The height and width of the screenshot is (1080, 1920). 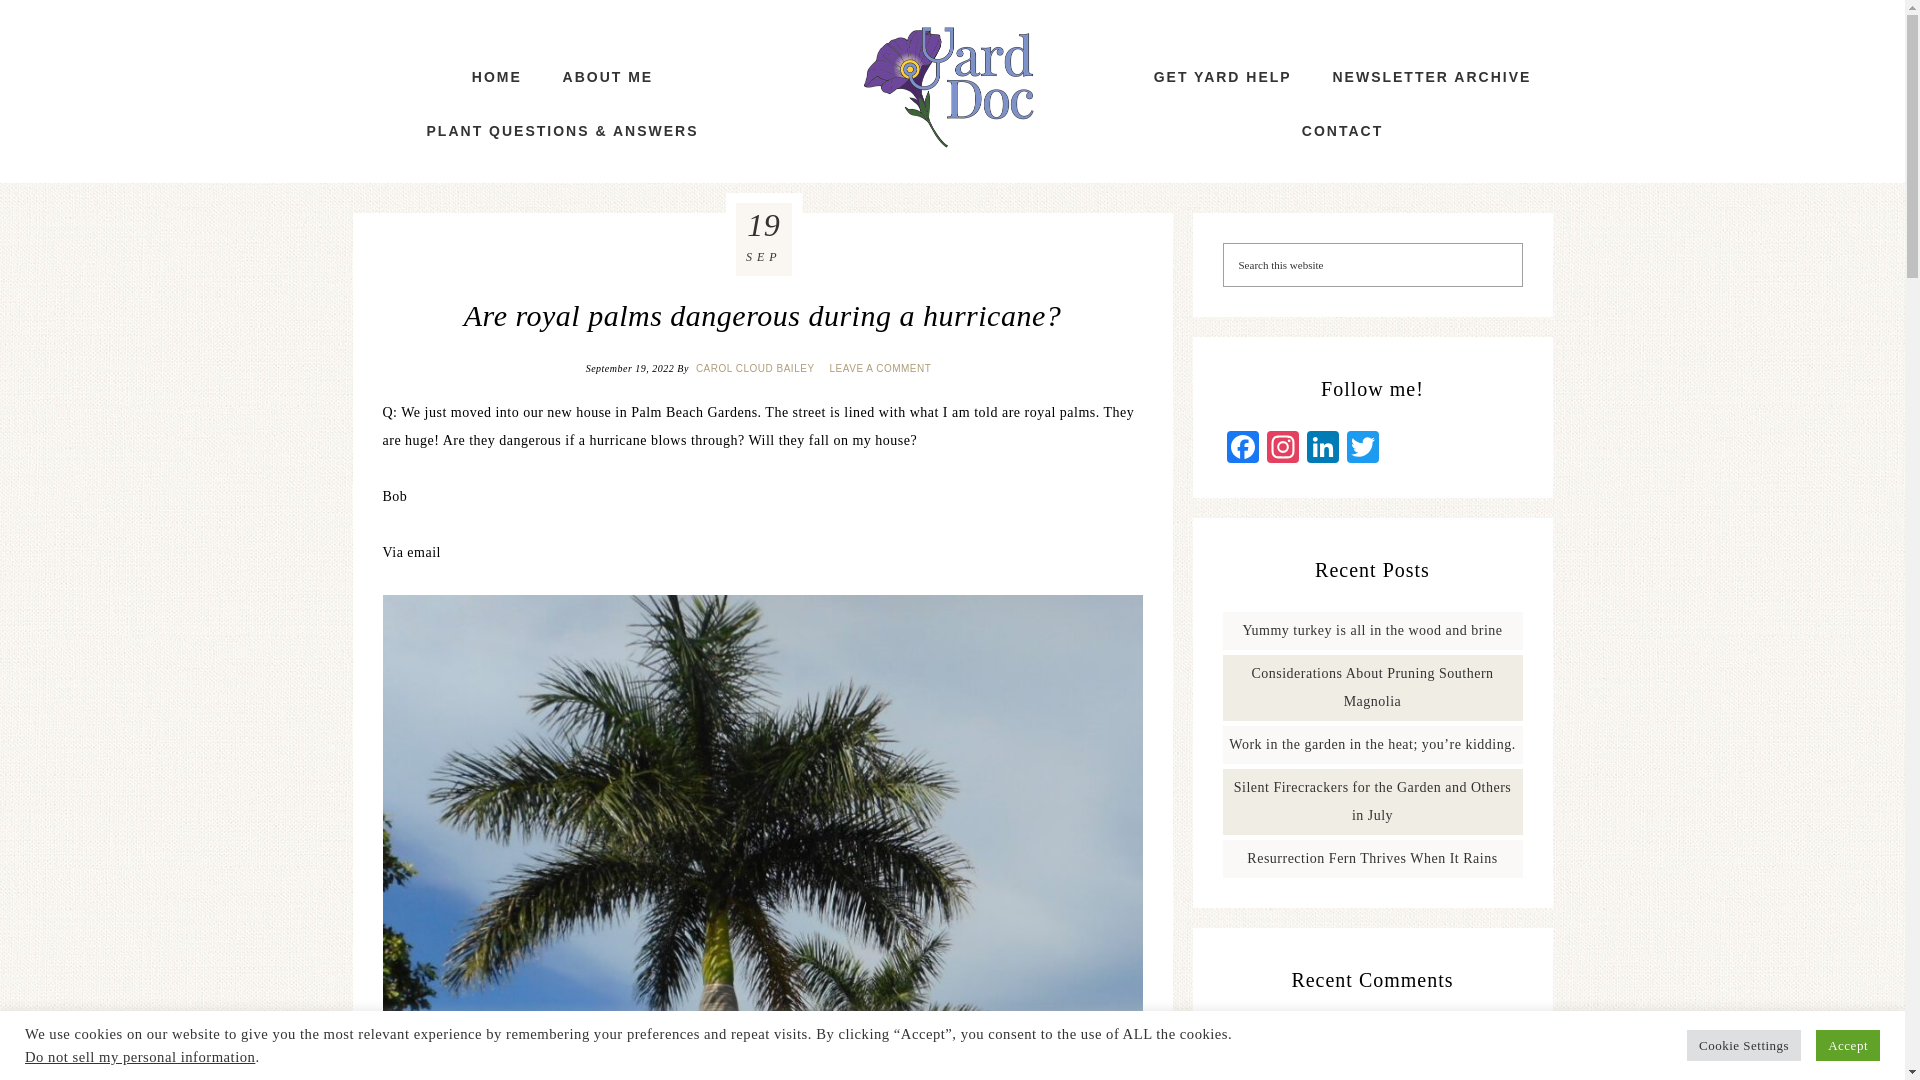 What do you see at coordinates (1372, 687) in the screenshot?
I see `Considerations About Pruning Southern Magnolia` at bounding box center [1372, 687].